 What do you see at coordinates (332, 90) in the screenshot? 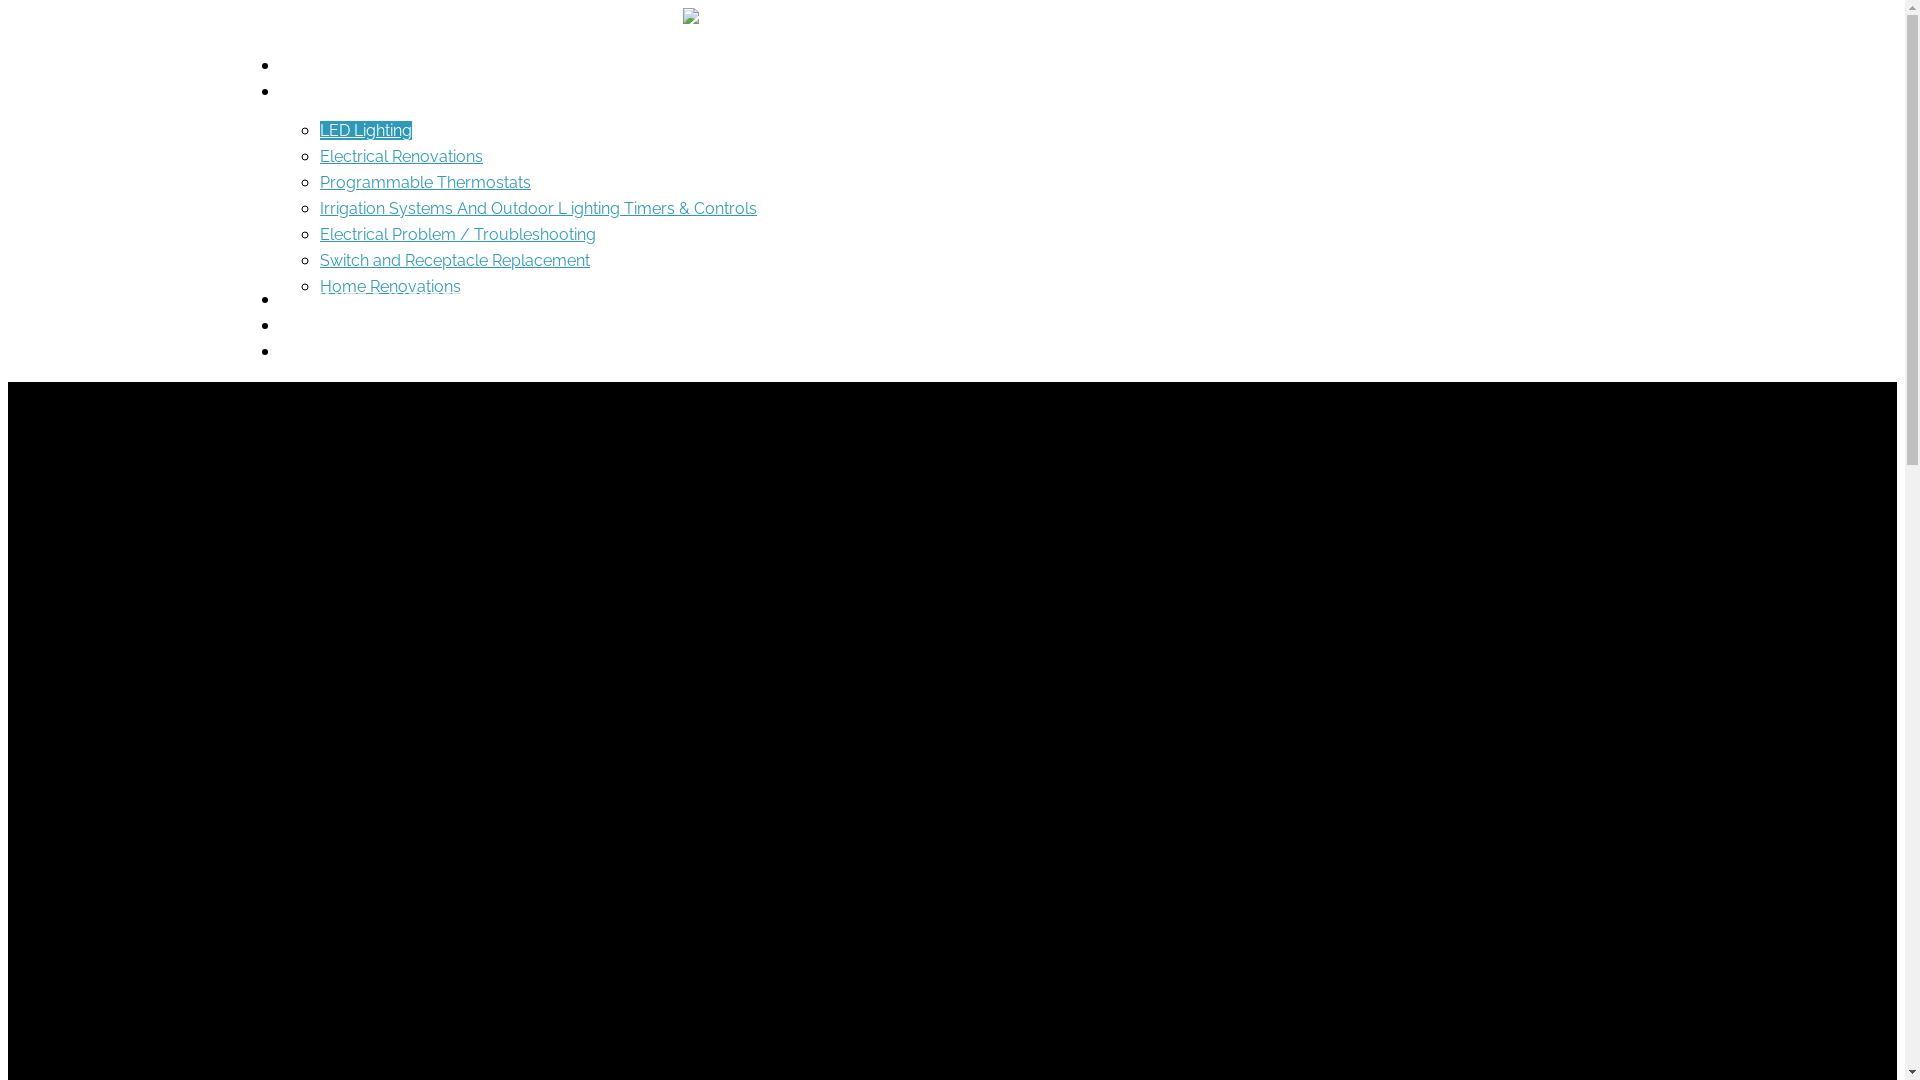
I see `SERVICES` at bounding box center [332, 90].